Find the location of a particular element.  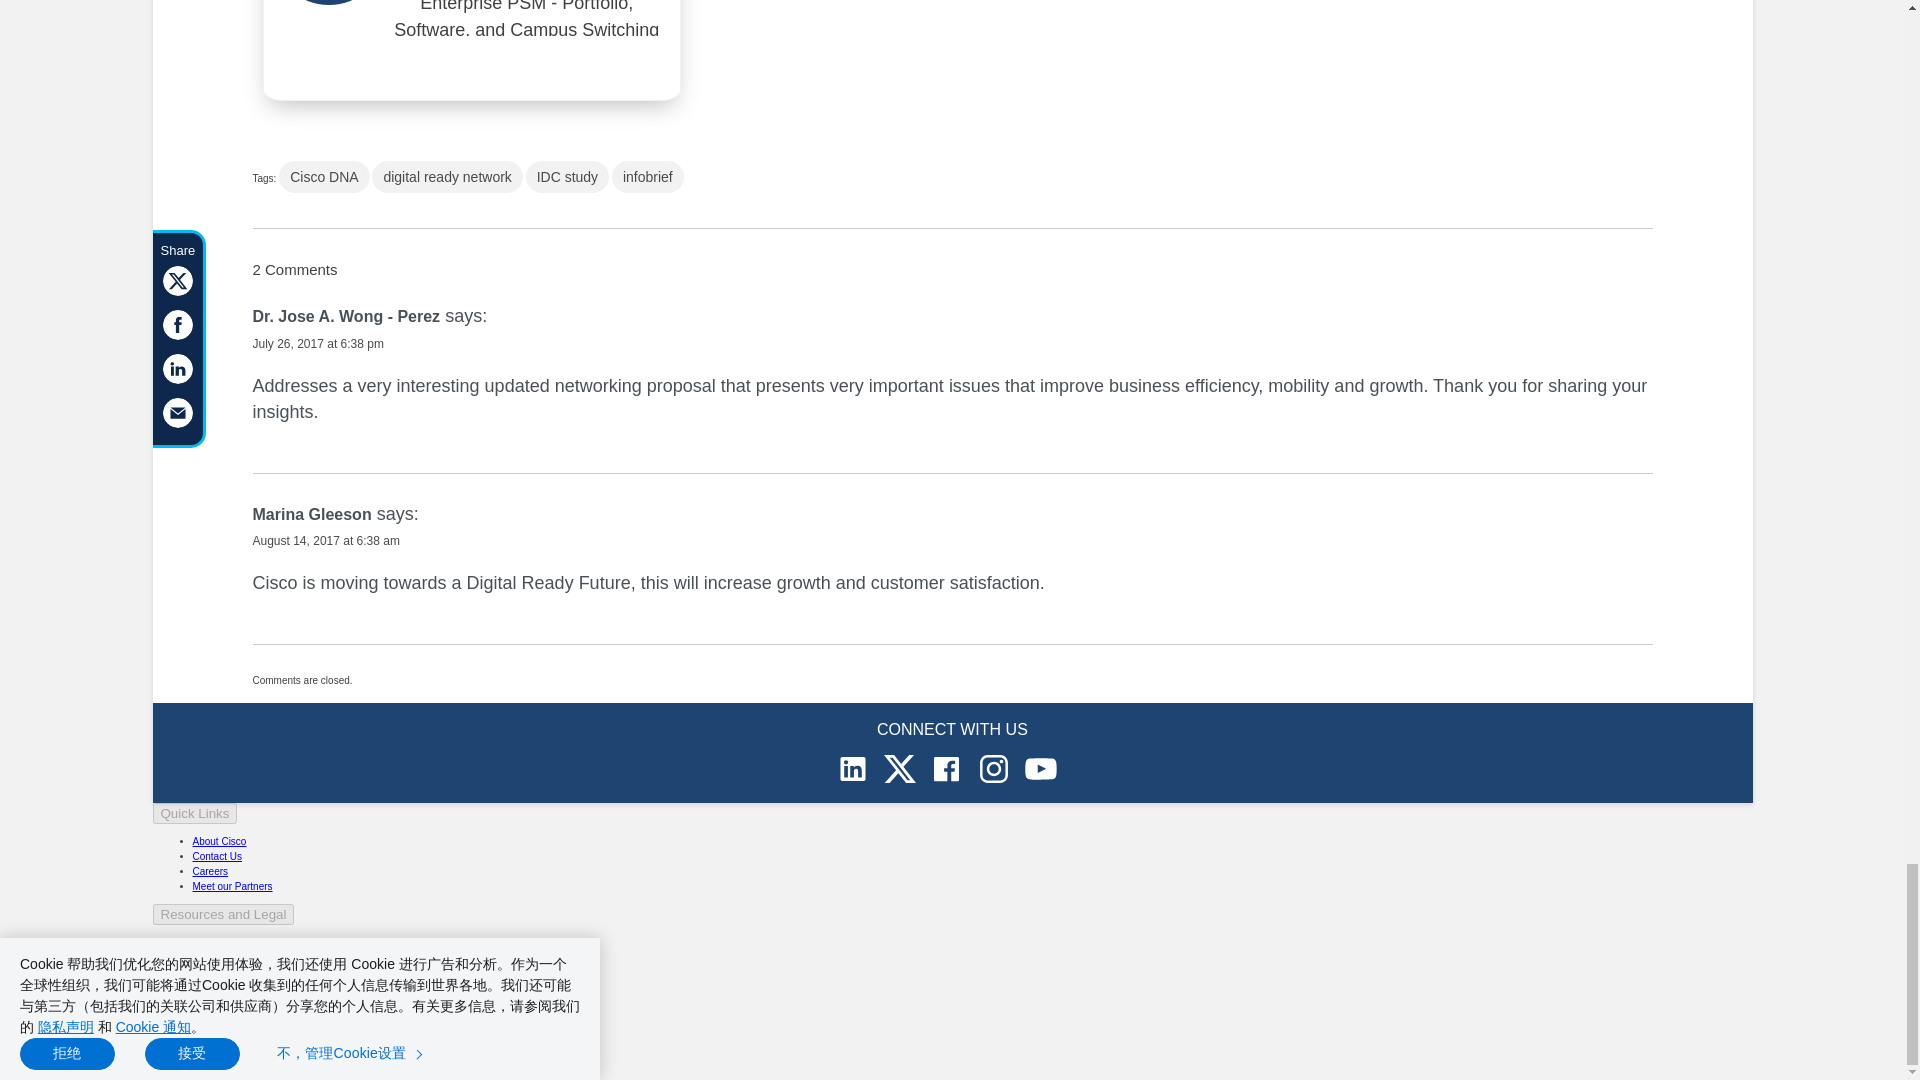

Cisco DNA is located at coordinates (323, 176).